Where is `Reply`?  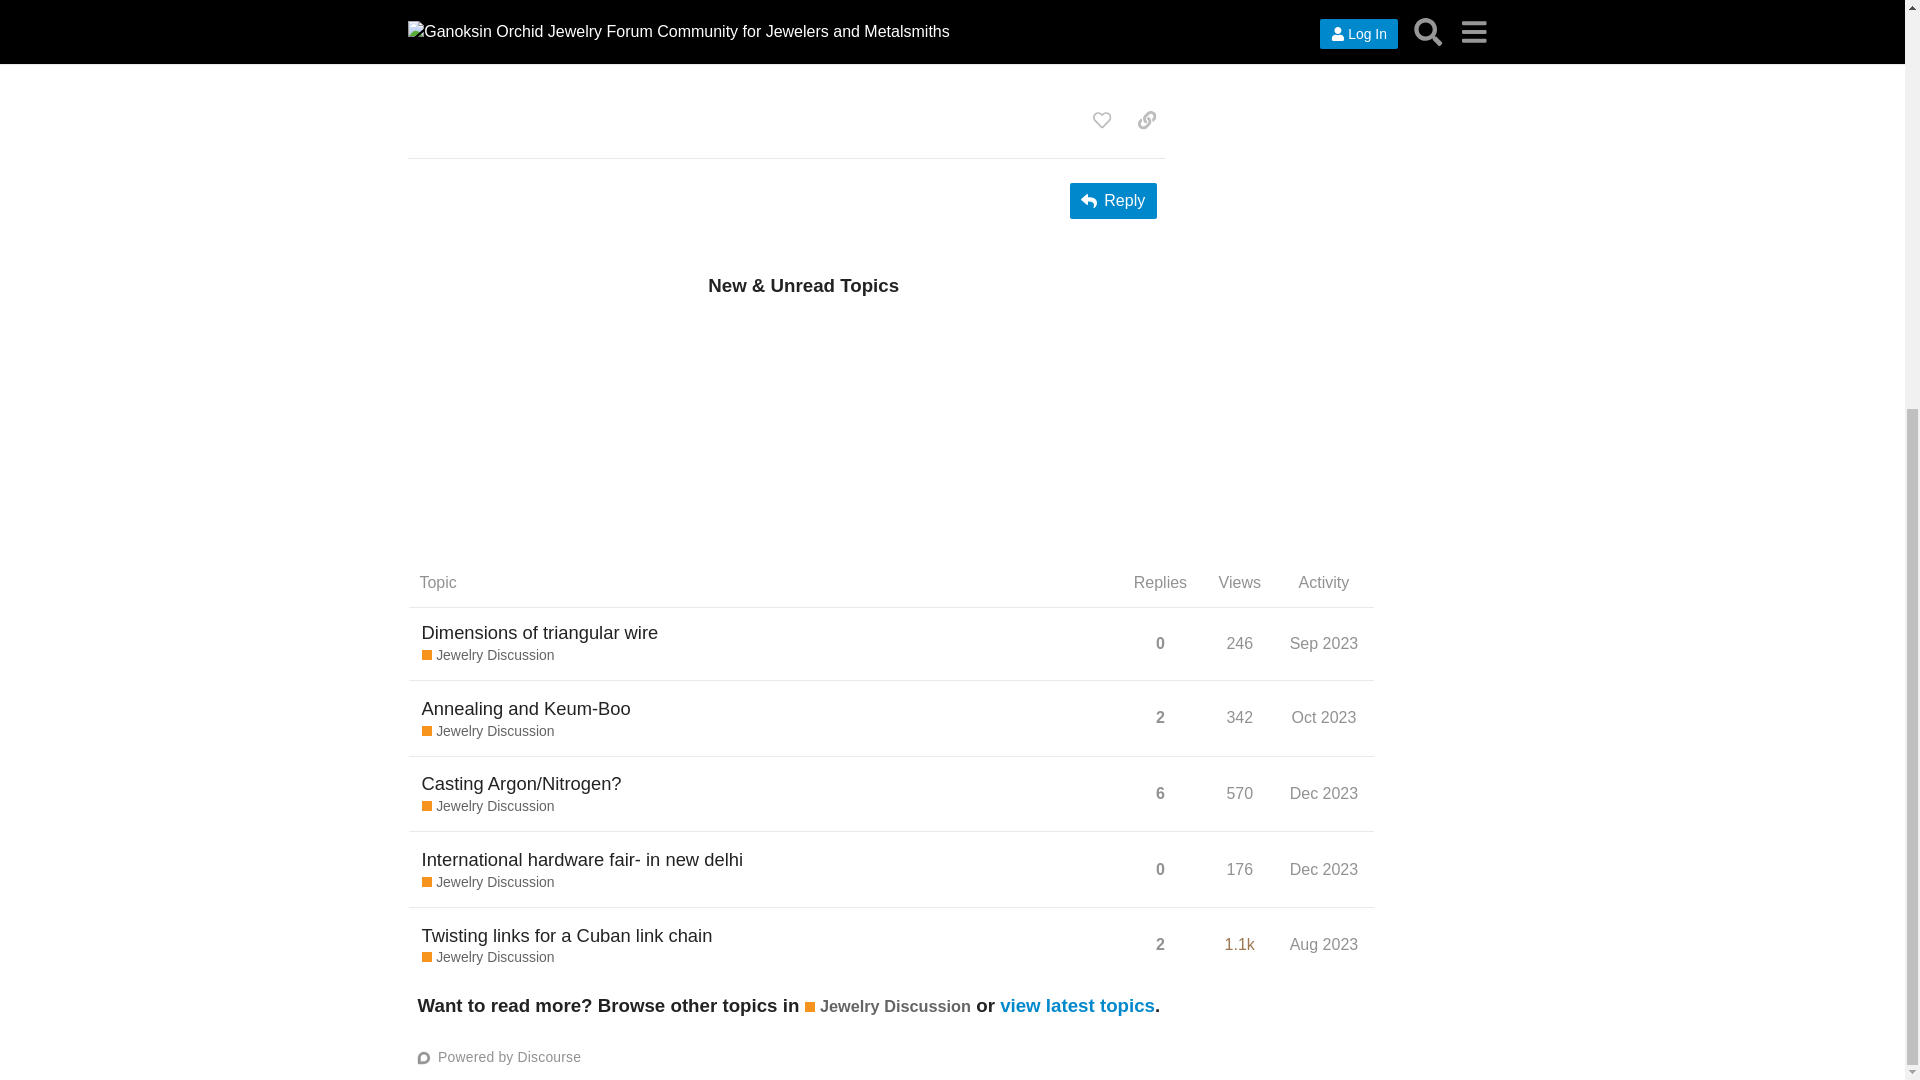 Reply is located at coordinates (582, 858).